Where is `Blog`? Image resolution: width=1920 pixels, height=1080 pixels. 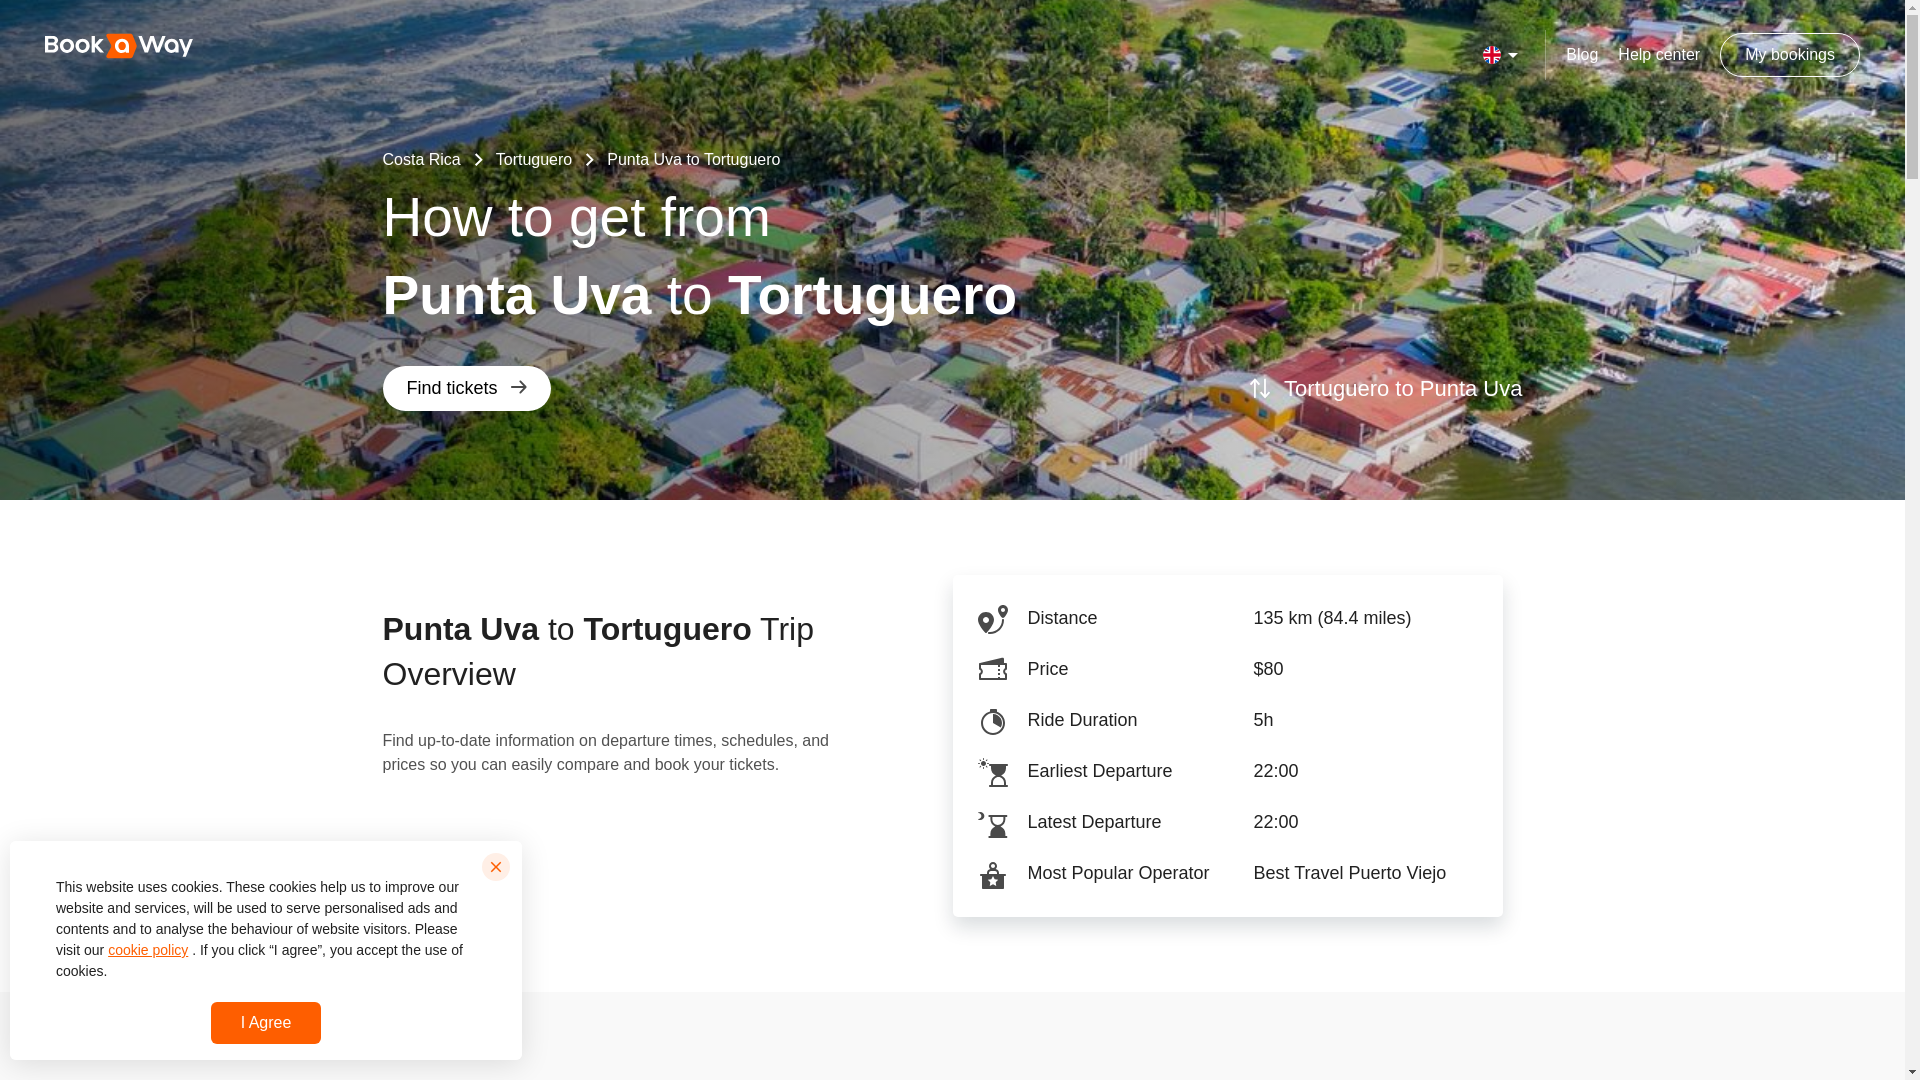
Blog is located at coordinates (1582, 54).